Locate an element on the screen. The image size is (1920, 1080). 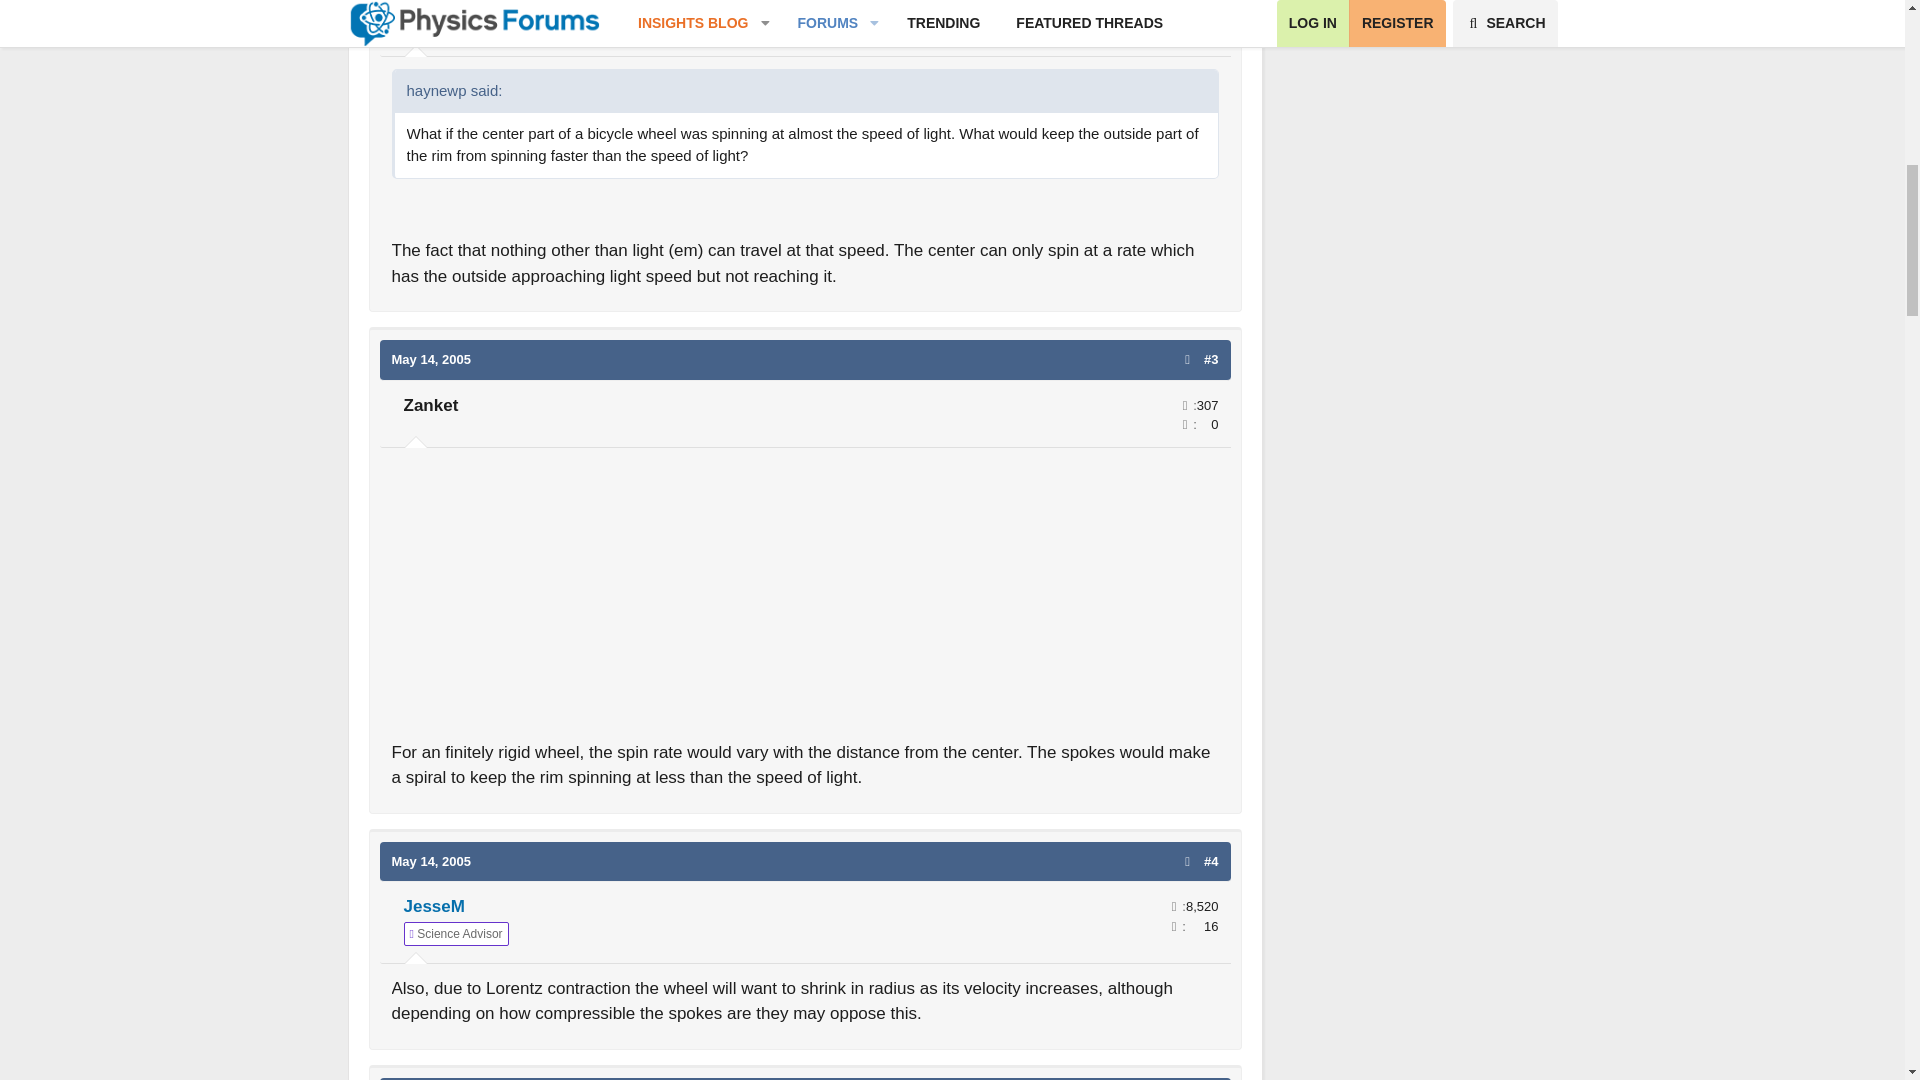
May 14, 2005 at 12:37 AM is located at coordinates (432, 862).